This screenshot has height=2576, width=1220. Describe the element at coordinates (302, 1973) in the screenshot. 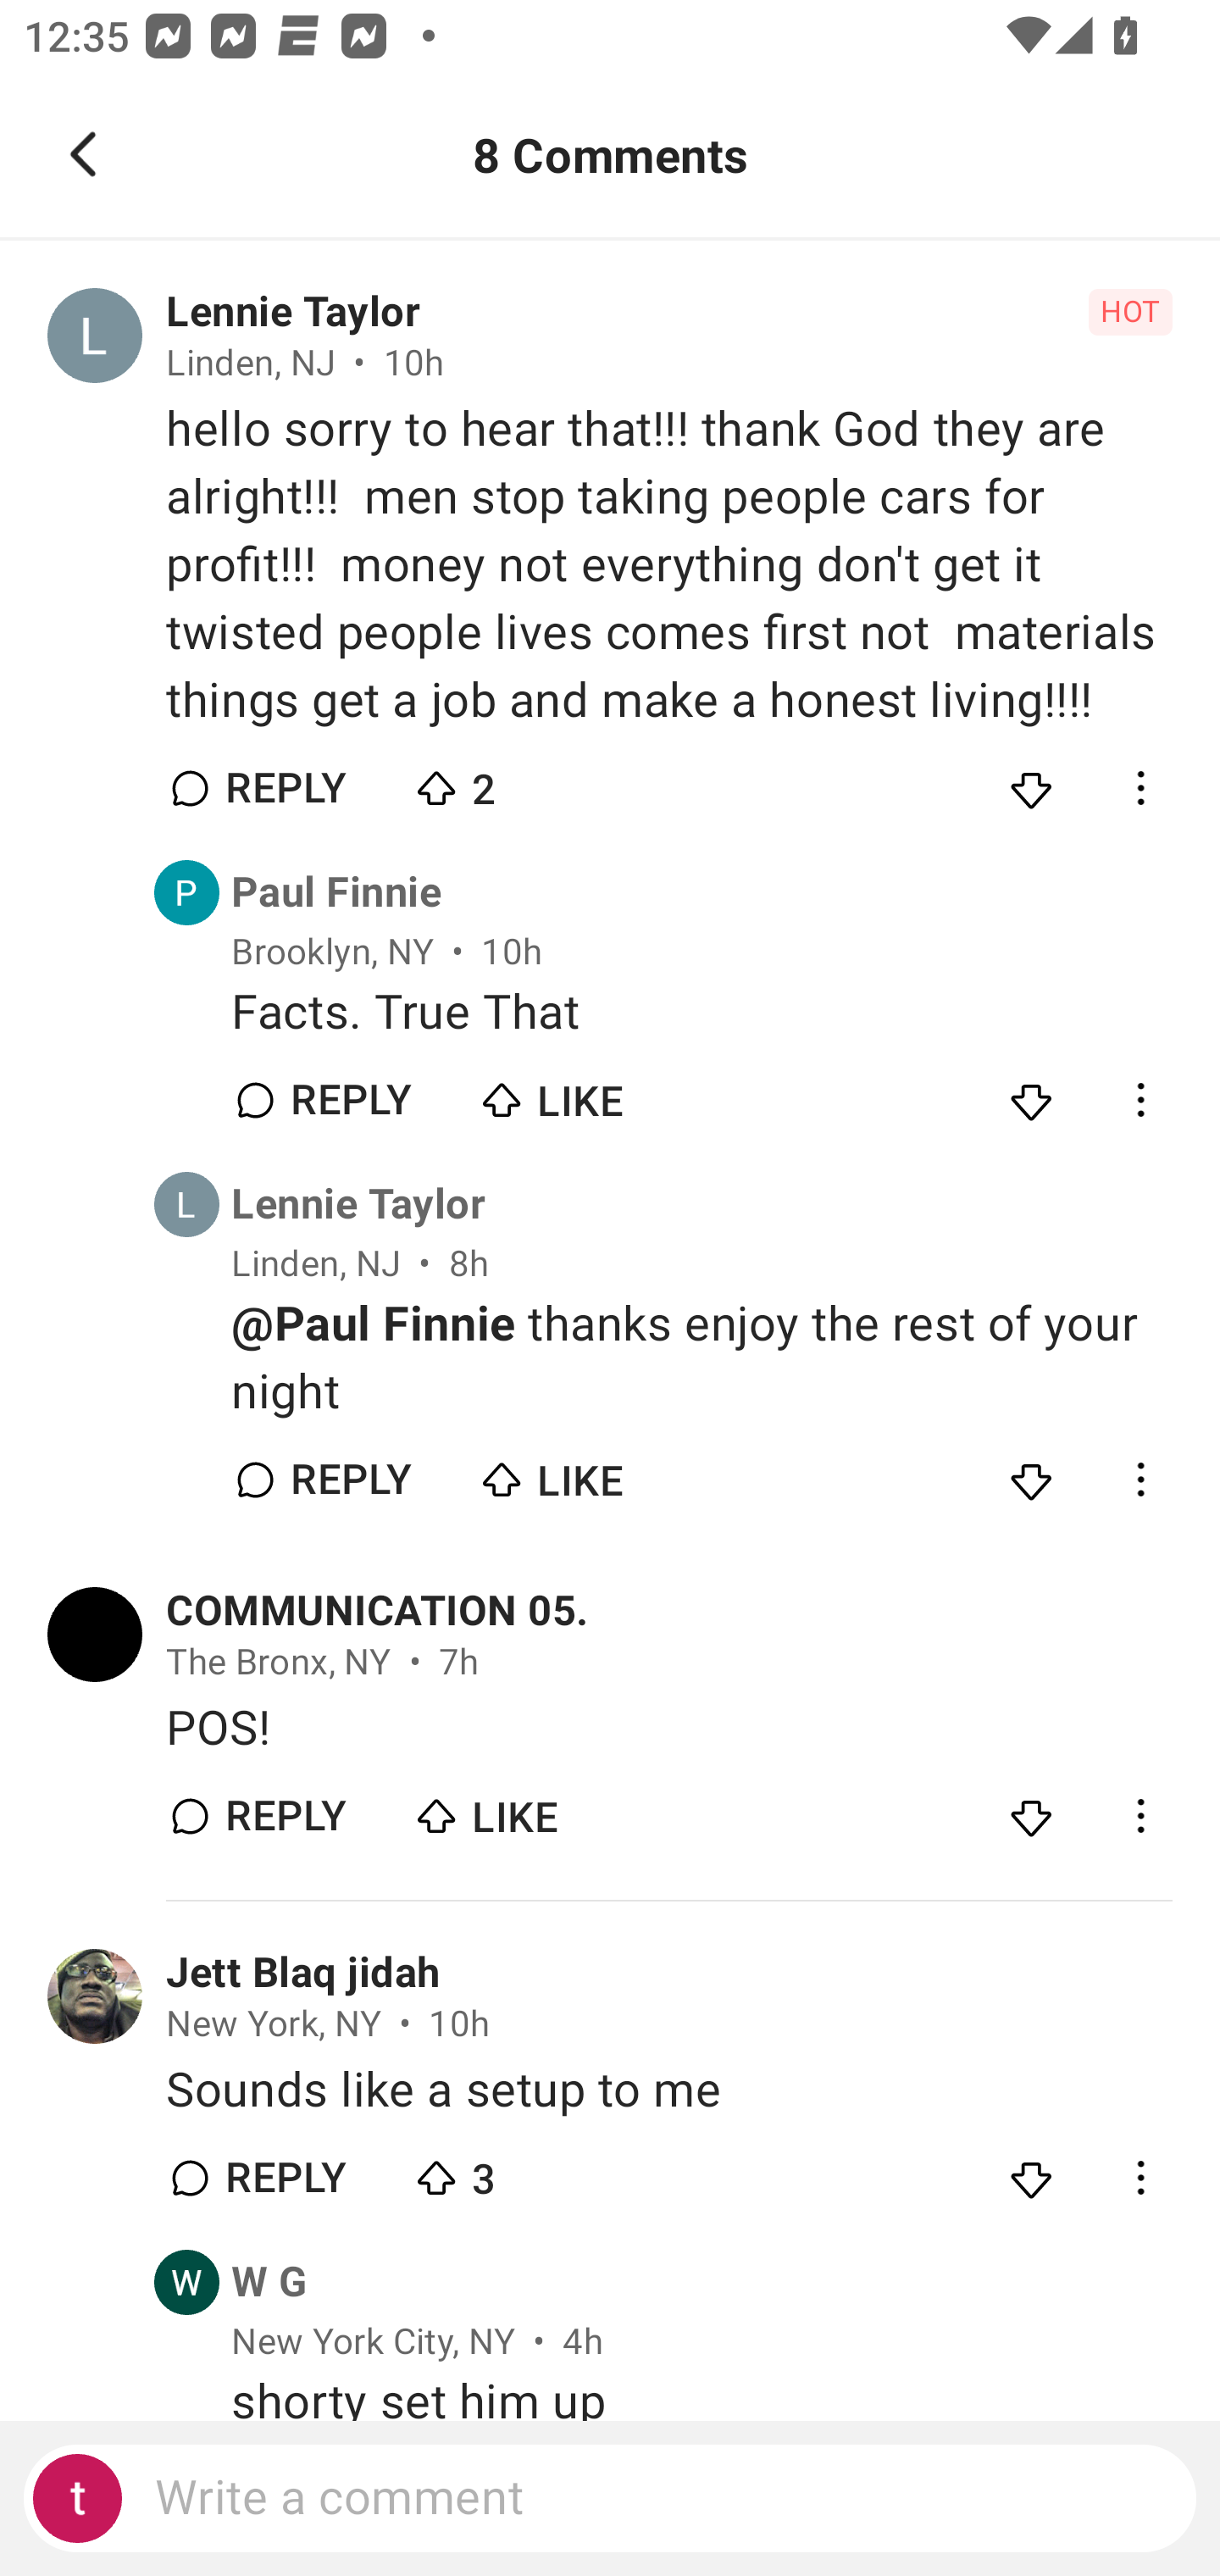

I see `Jett Blaq jidah` at that location.